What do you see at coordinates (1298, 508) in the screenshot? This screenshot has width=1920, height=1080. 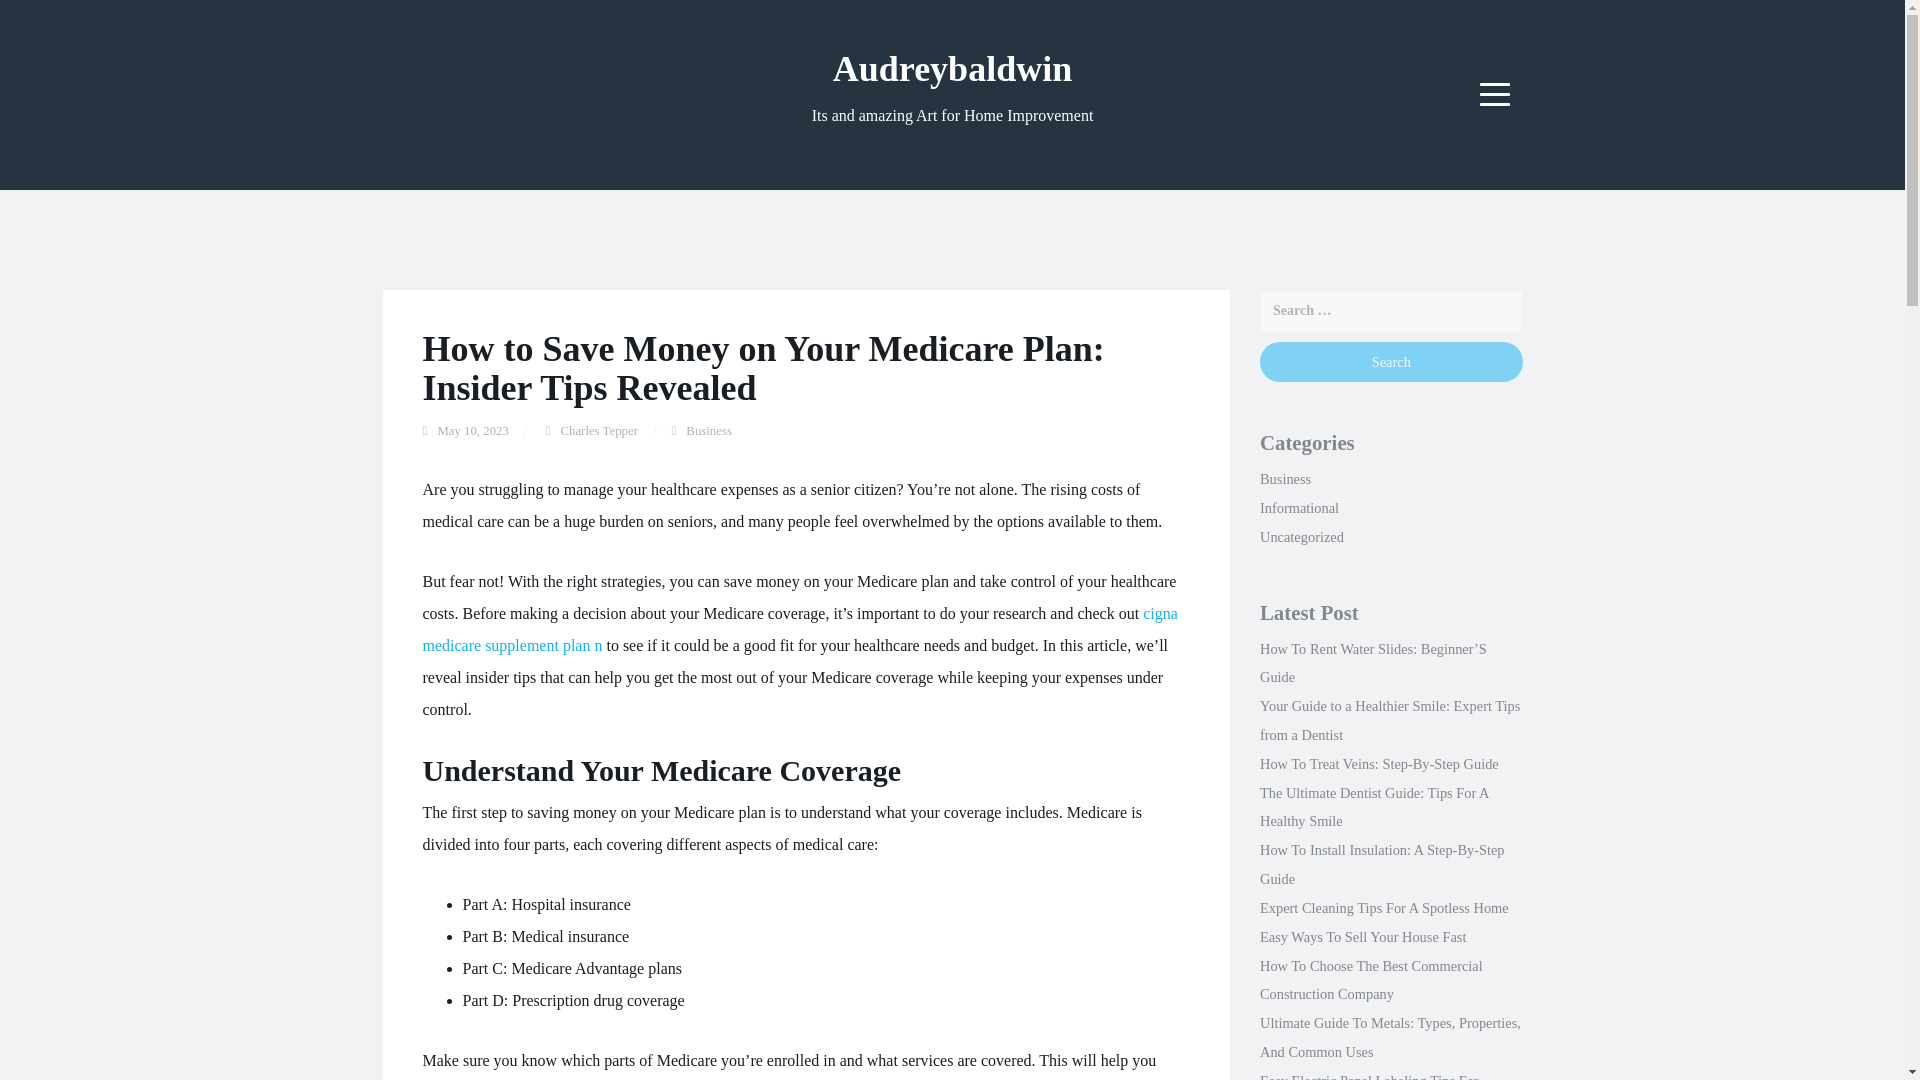 I see `Informational` at bounding box center [1298, 508].